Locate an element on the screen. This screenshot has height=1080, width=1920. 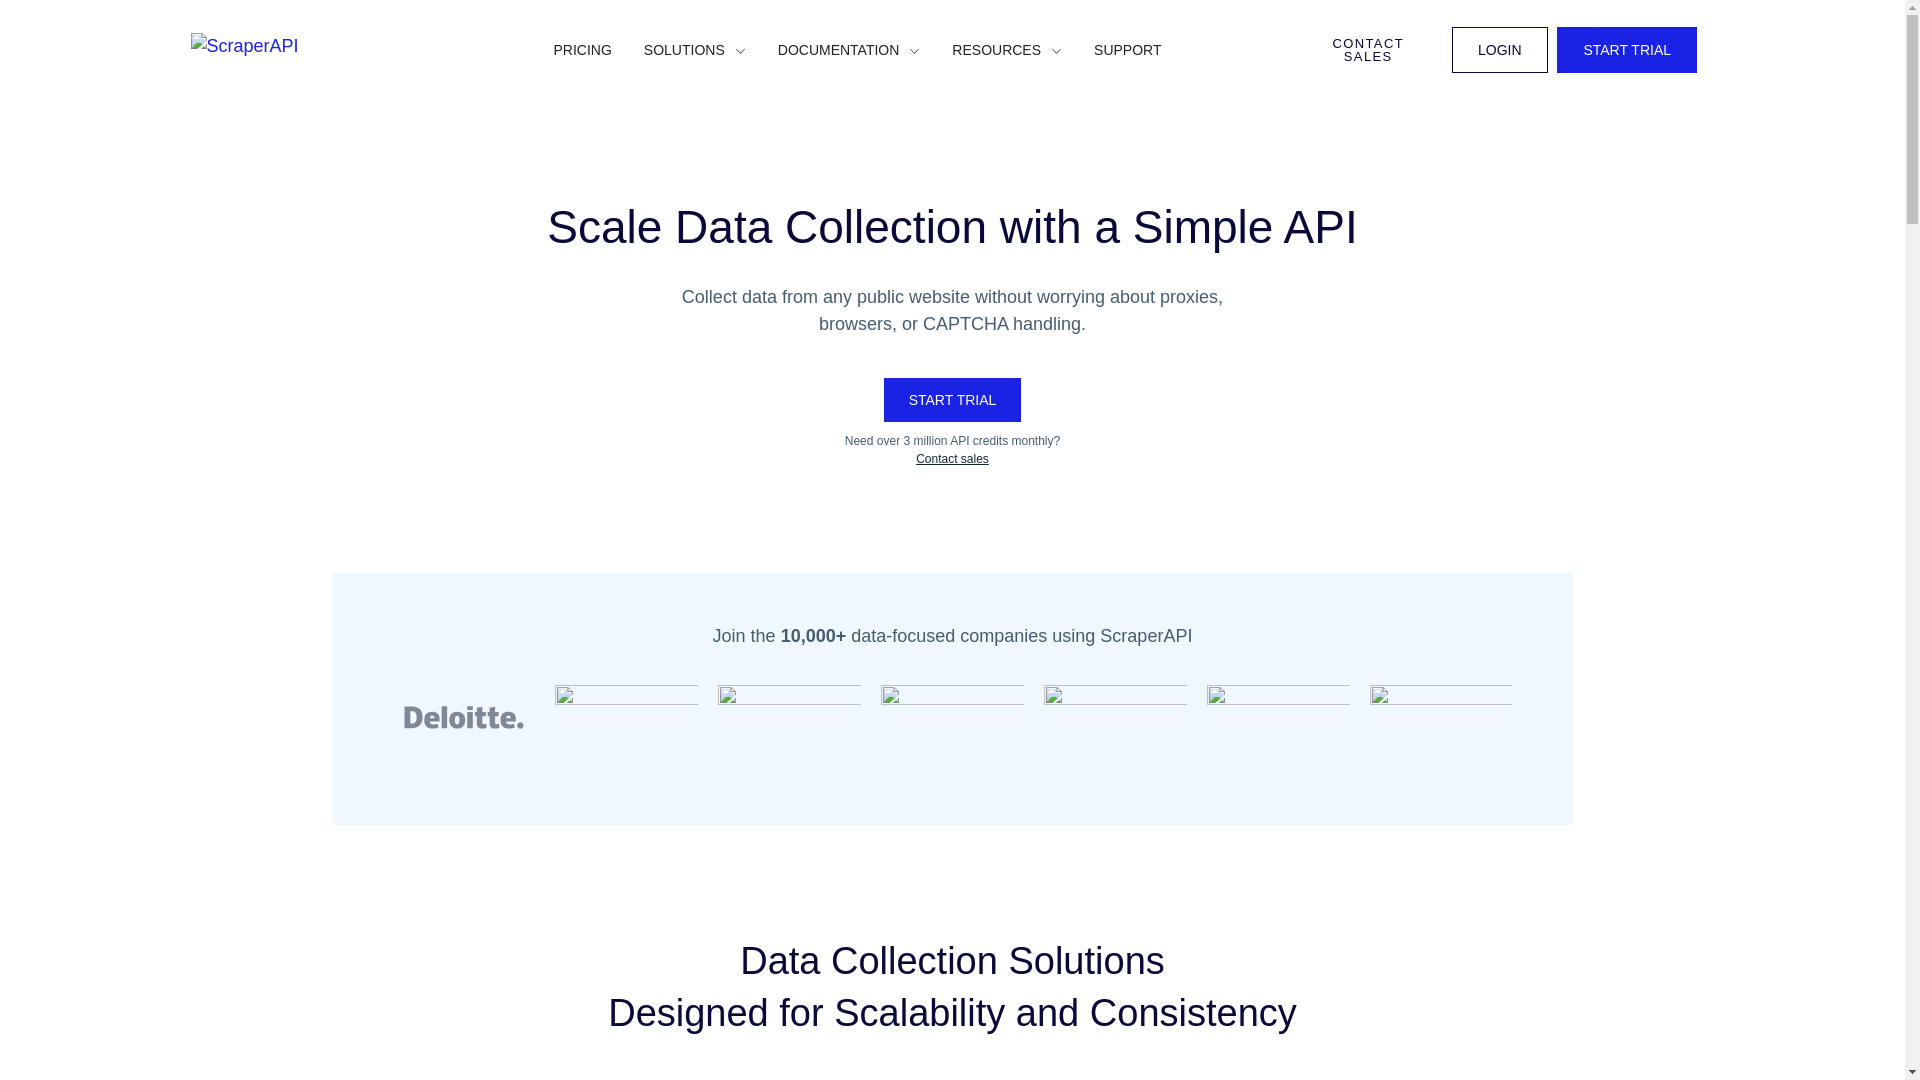
PRICING is located at coordinates (583, 50).